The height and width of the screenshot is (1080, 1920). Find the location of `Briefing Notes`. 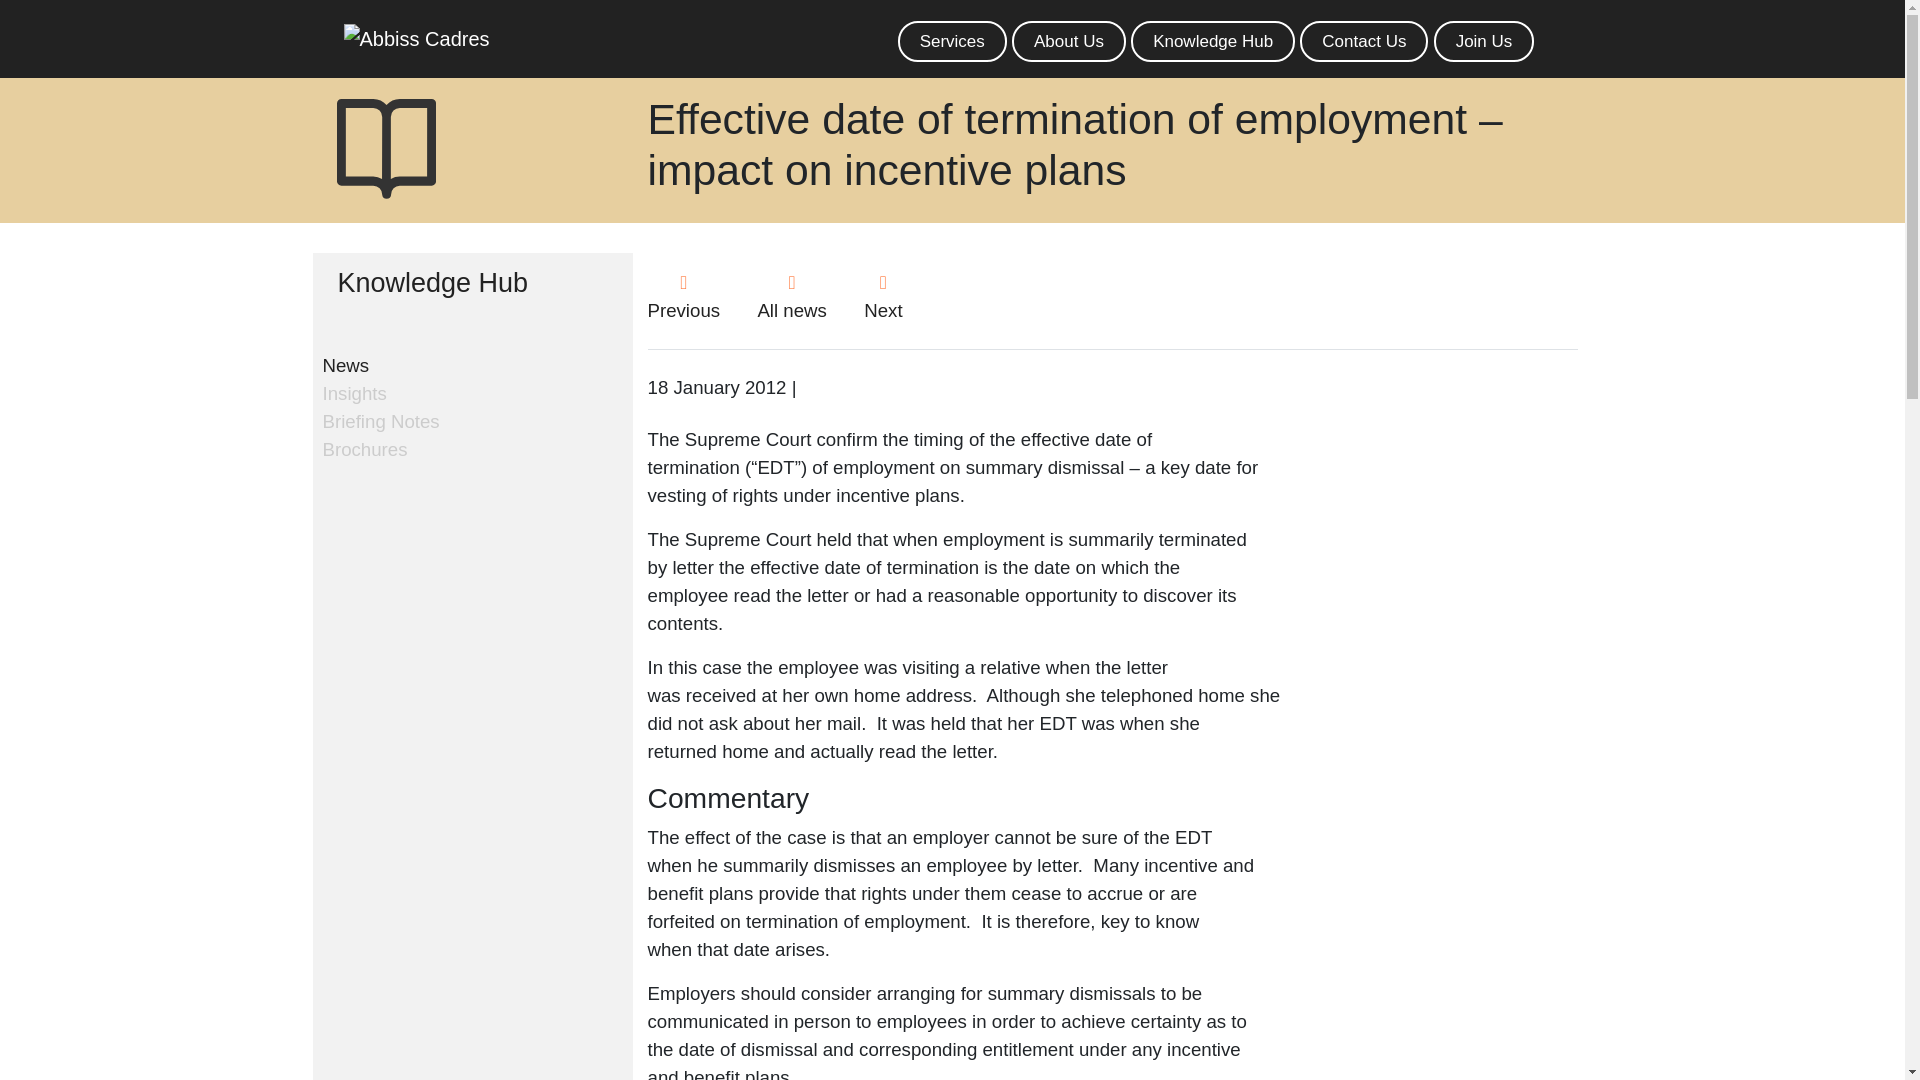

Briefing Notes is located at coordinates (380, 420).